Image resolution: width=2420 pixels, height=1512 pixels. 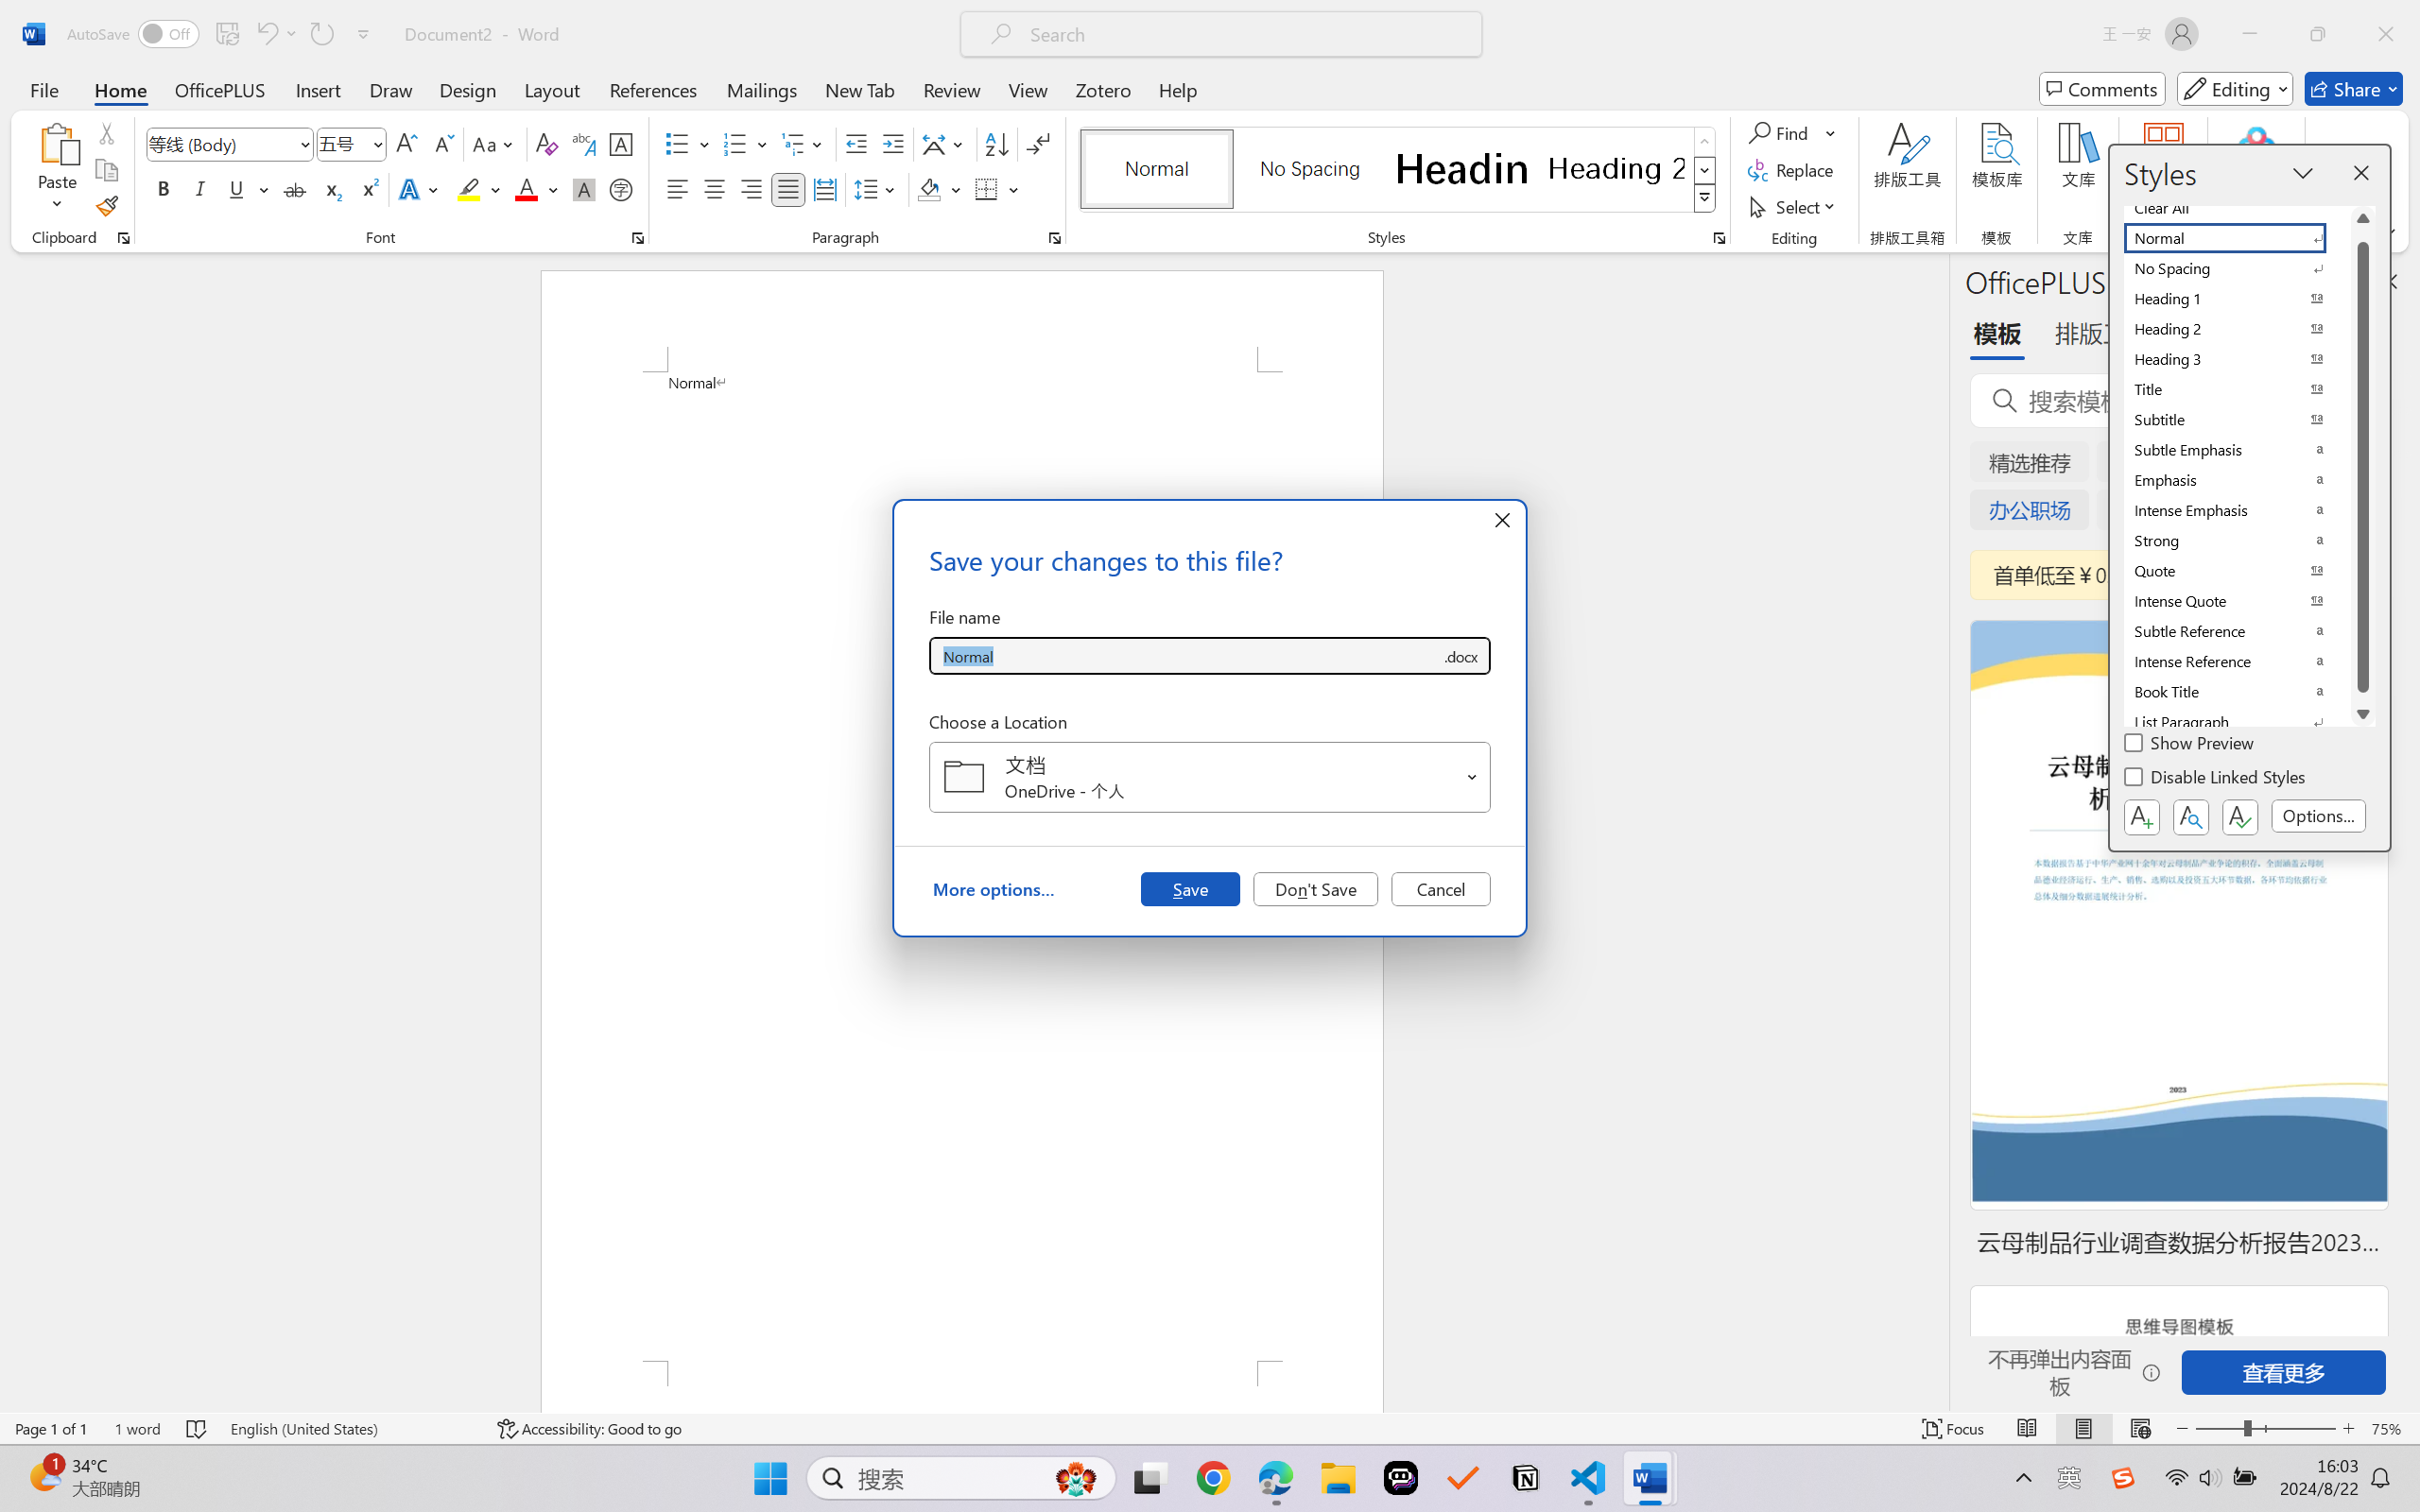 I want to click on Format Painter, so click(x=106, y=206).